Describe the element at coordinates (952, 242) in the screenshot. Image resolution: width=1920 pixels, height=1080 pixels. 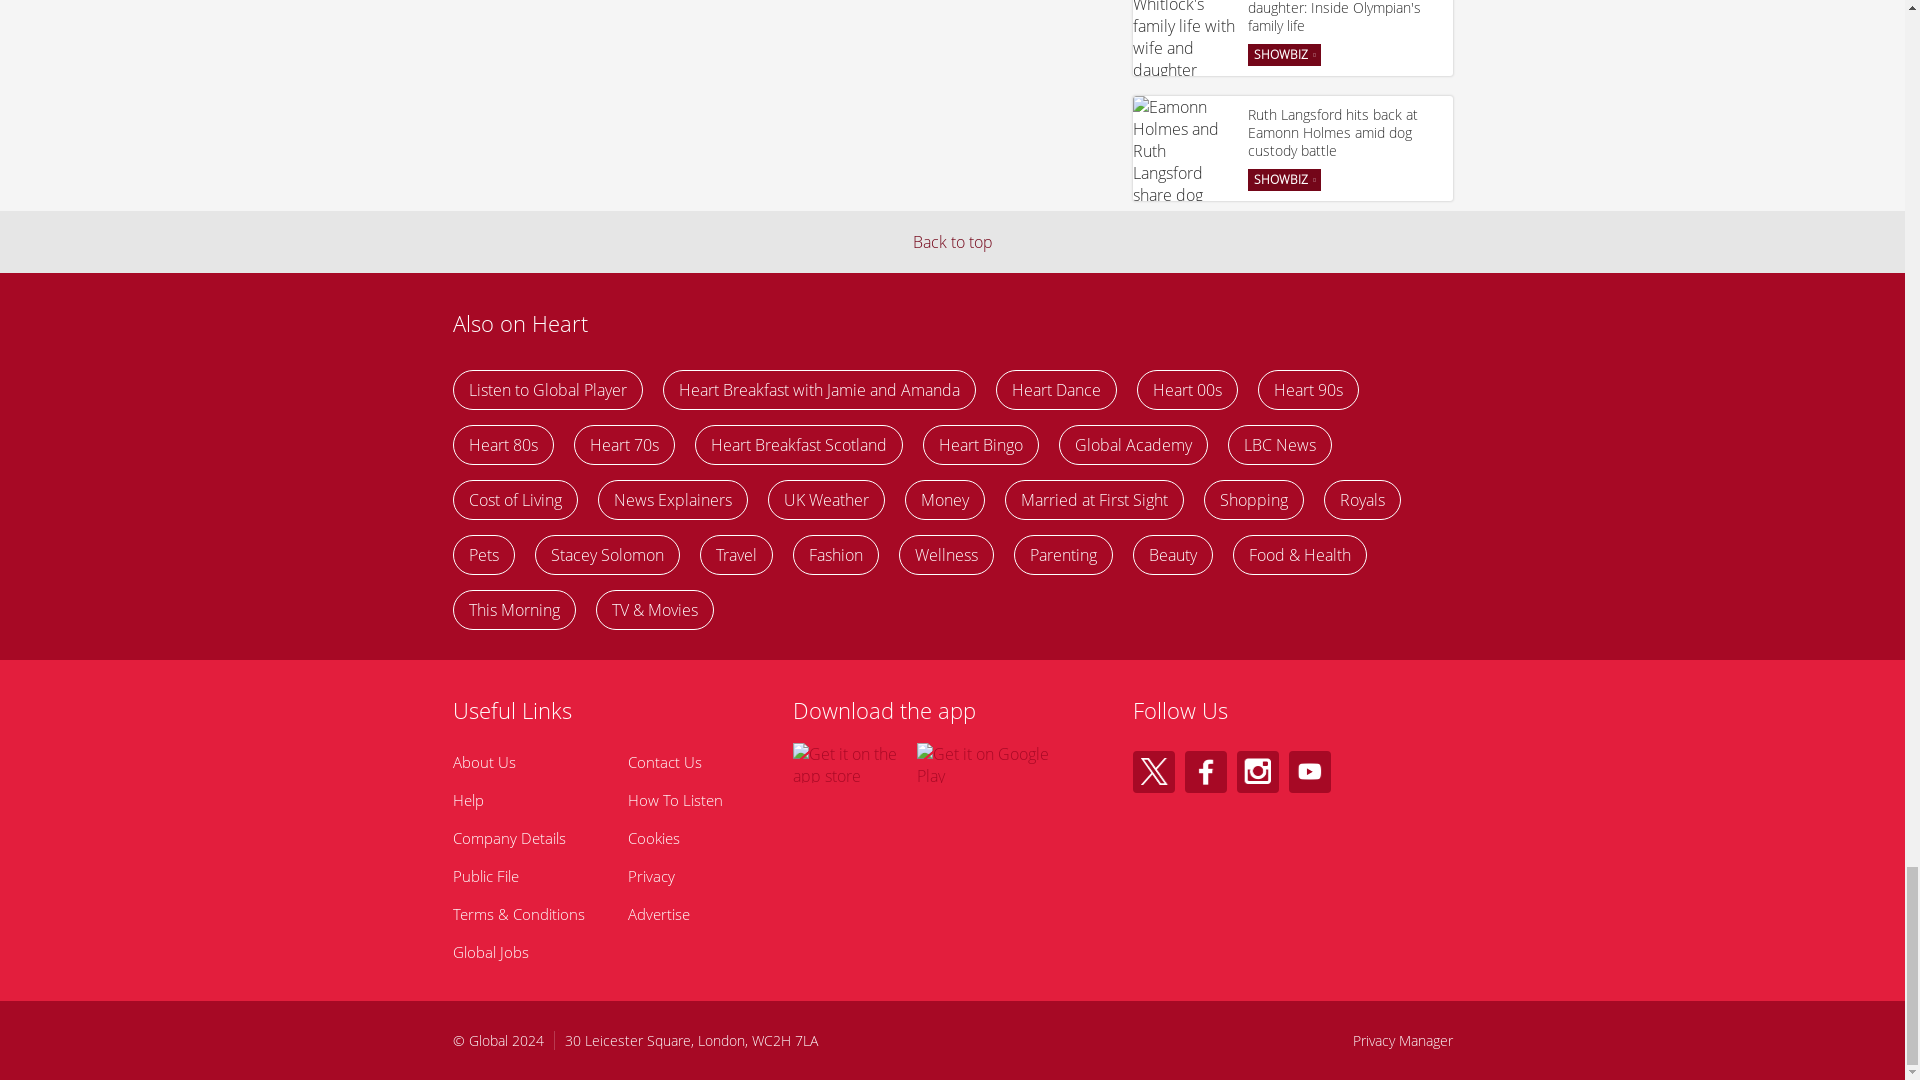
I see `Back to top` at that location.